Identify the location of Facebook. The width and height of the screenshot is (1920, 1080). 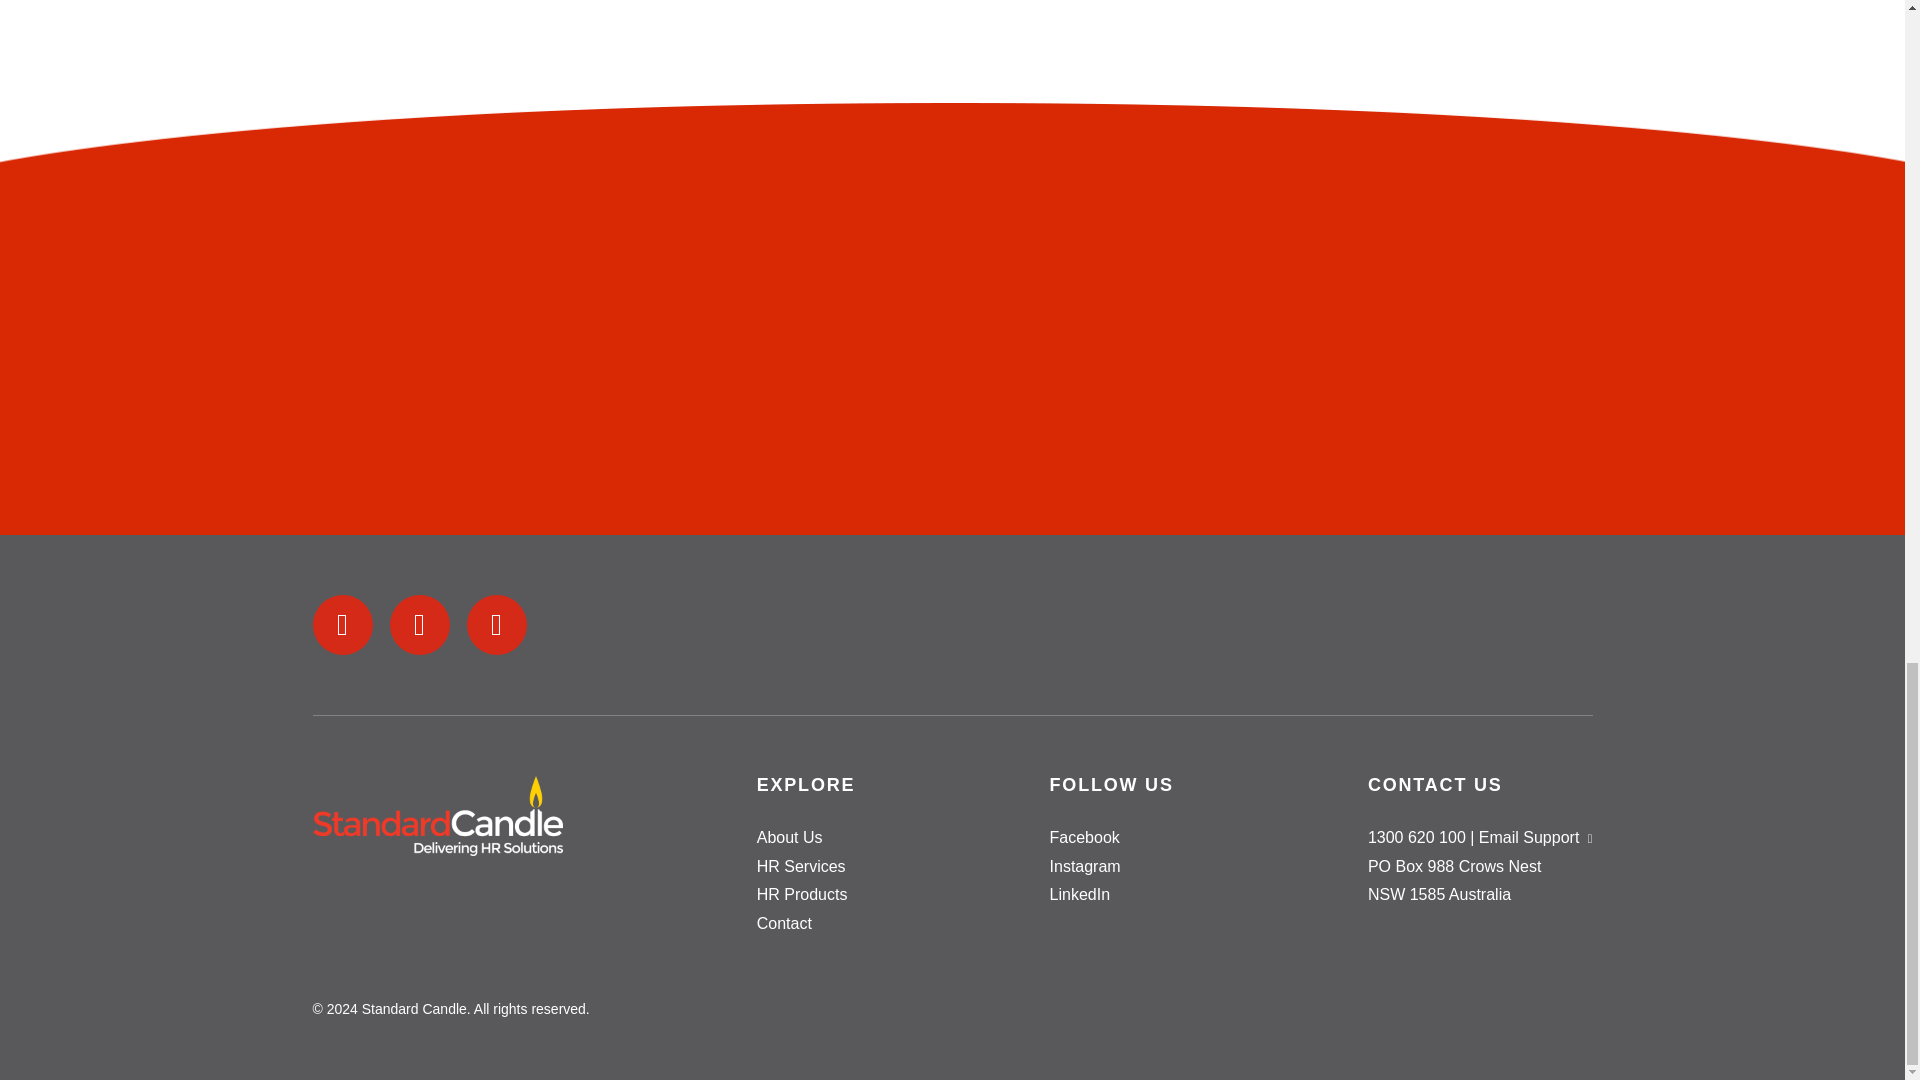
(1084, 837).